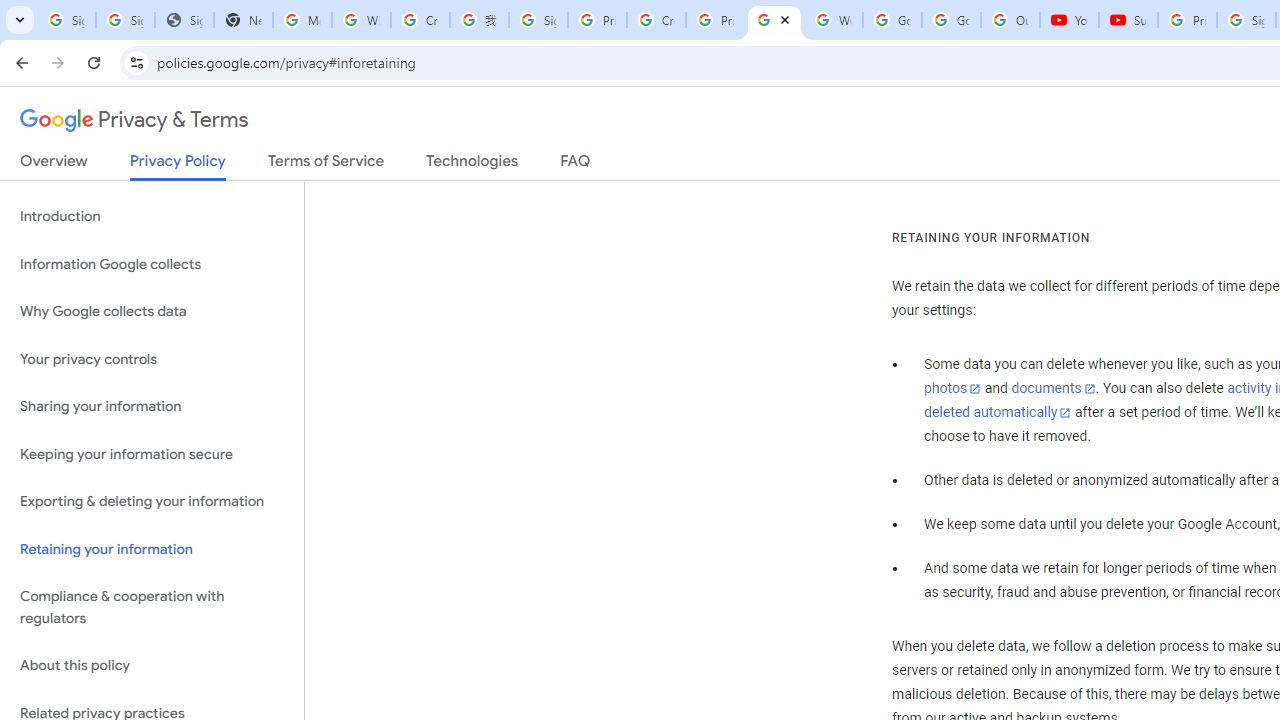 This screenshot has height=720, width=1280. I want to click on Introduction, so click(152, 216).